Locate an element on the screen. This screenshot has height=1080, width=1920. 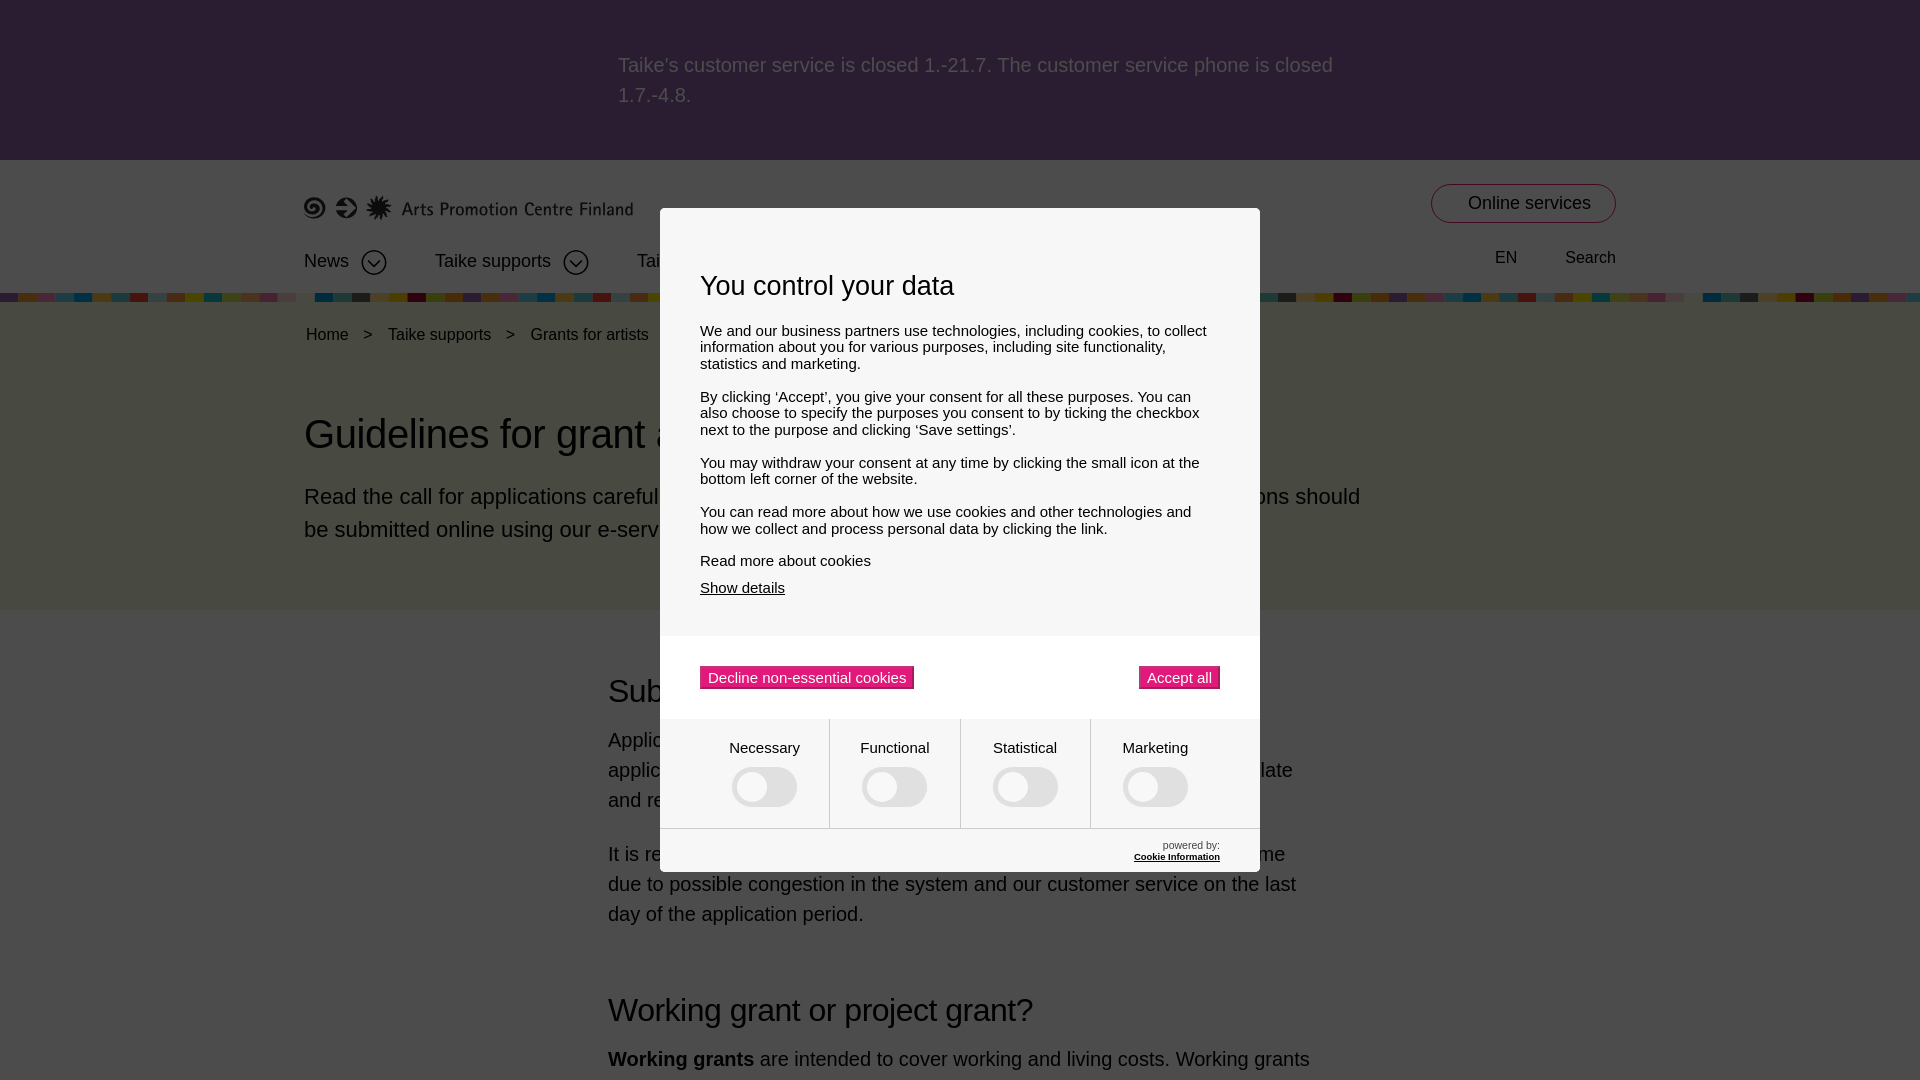
Cookie Information is located at coordinates (1176, 856).